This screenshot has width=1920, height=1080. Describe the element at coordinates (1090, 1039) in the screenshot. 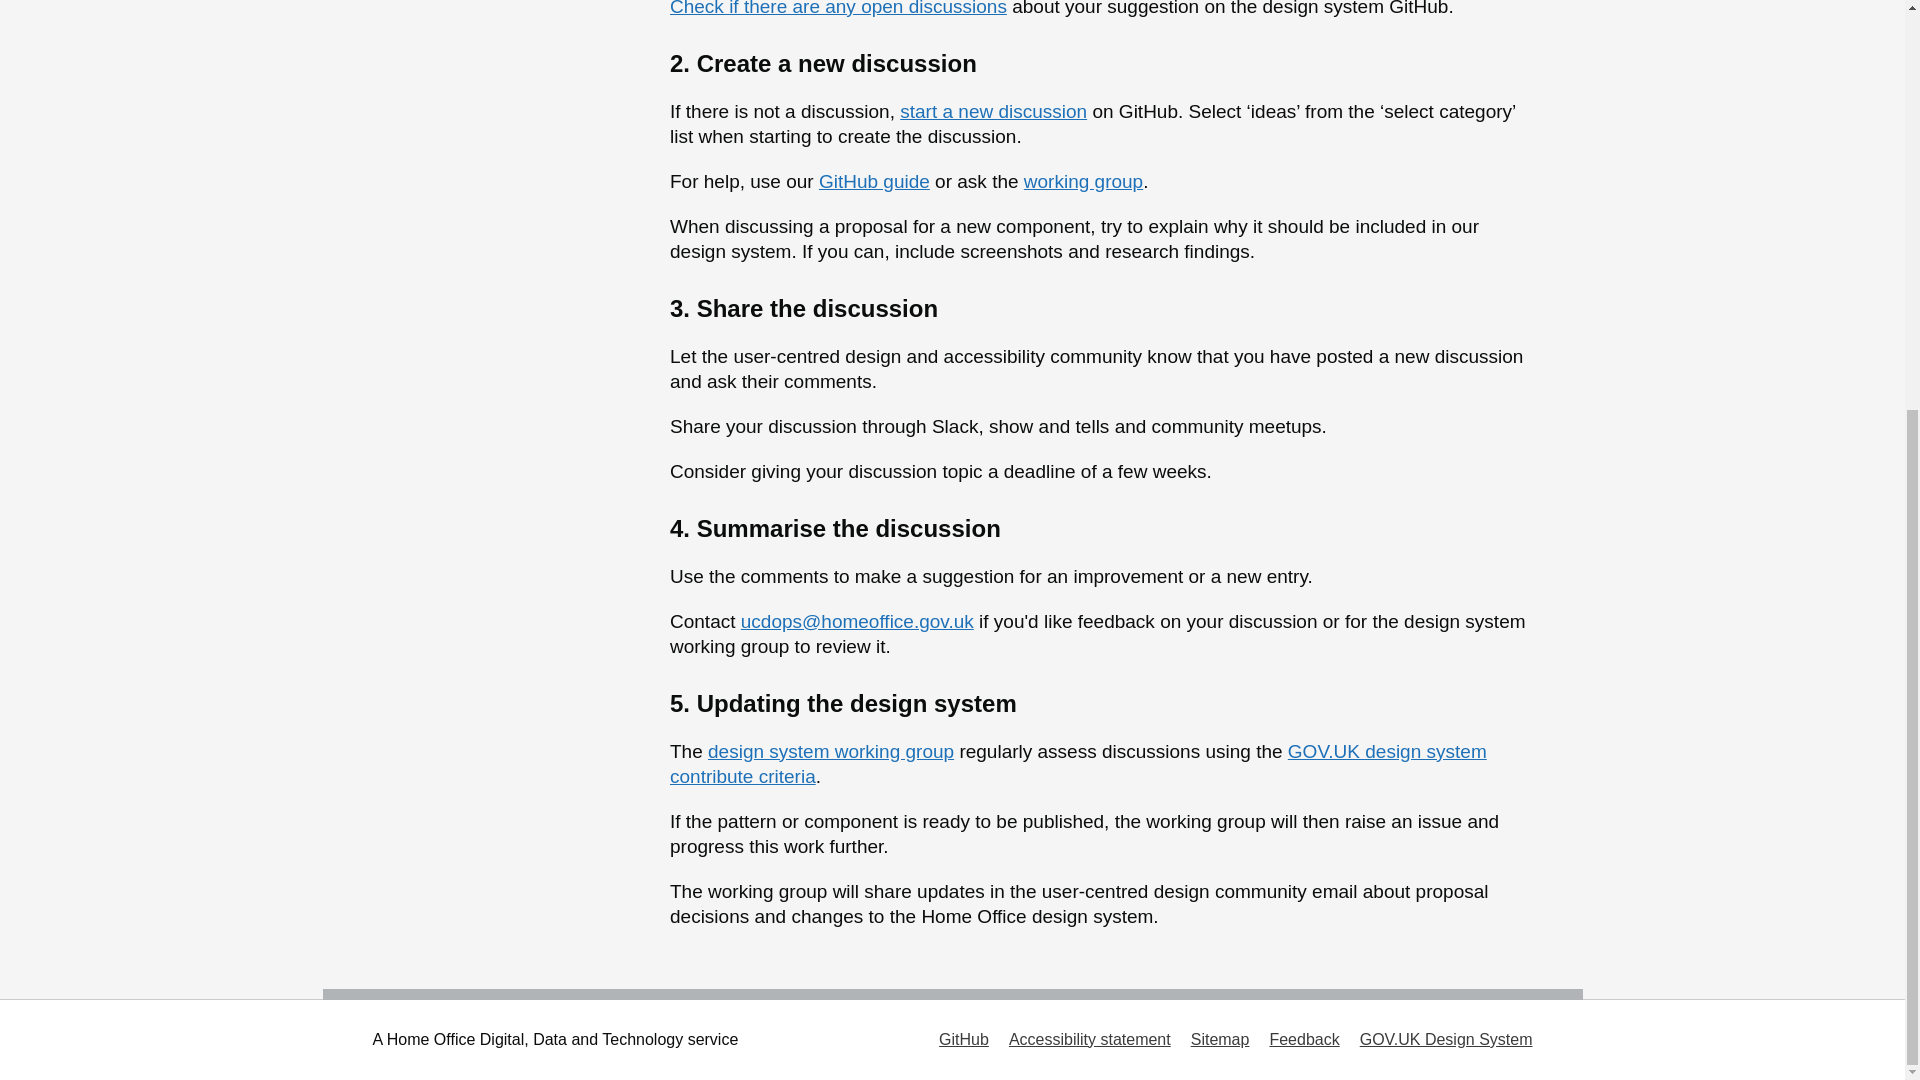

I see `Accessibility statement` at that location.